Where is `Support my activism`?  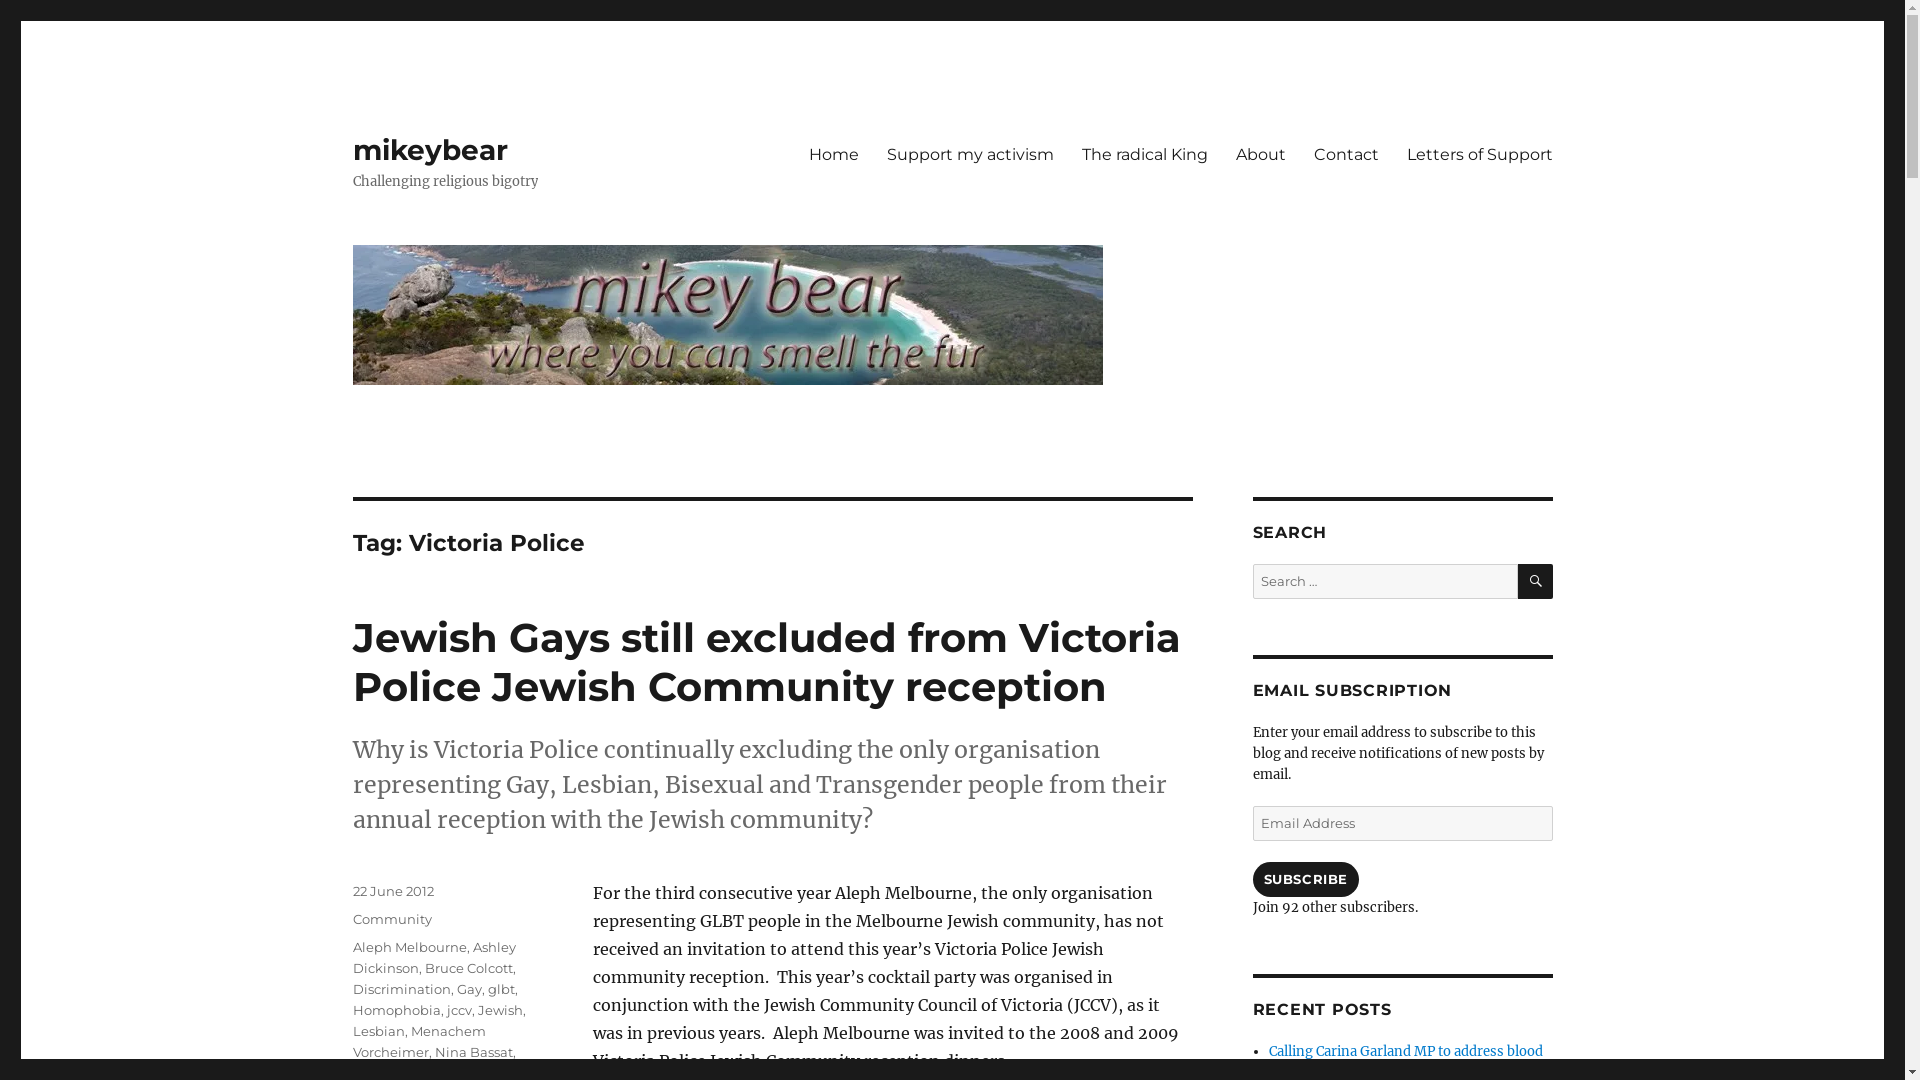
Support my activism is located at coordinates (970, 154).